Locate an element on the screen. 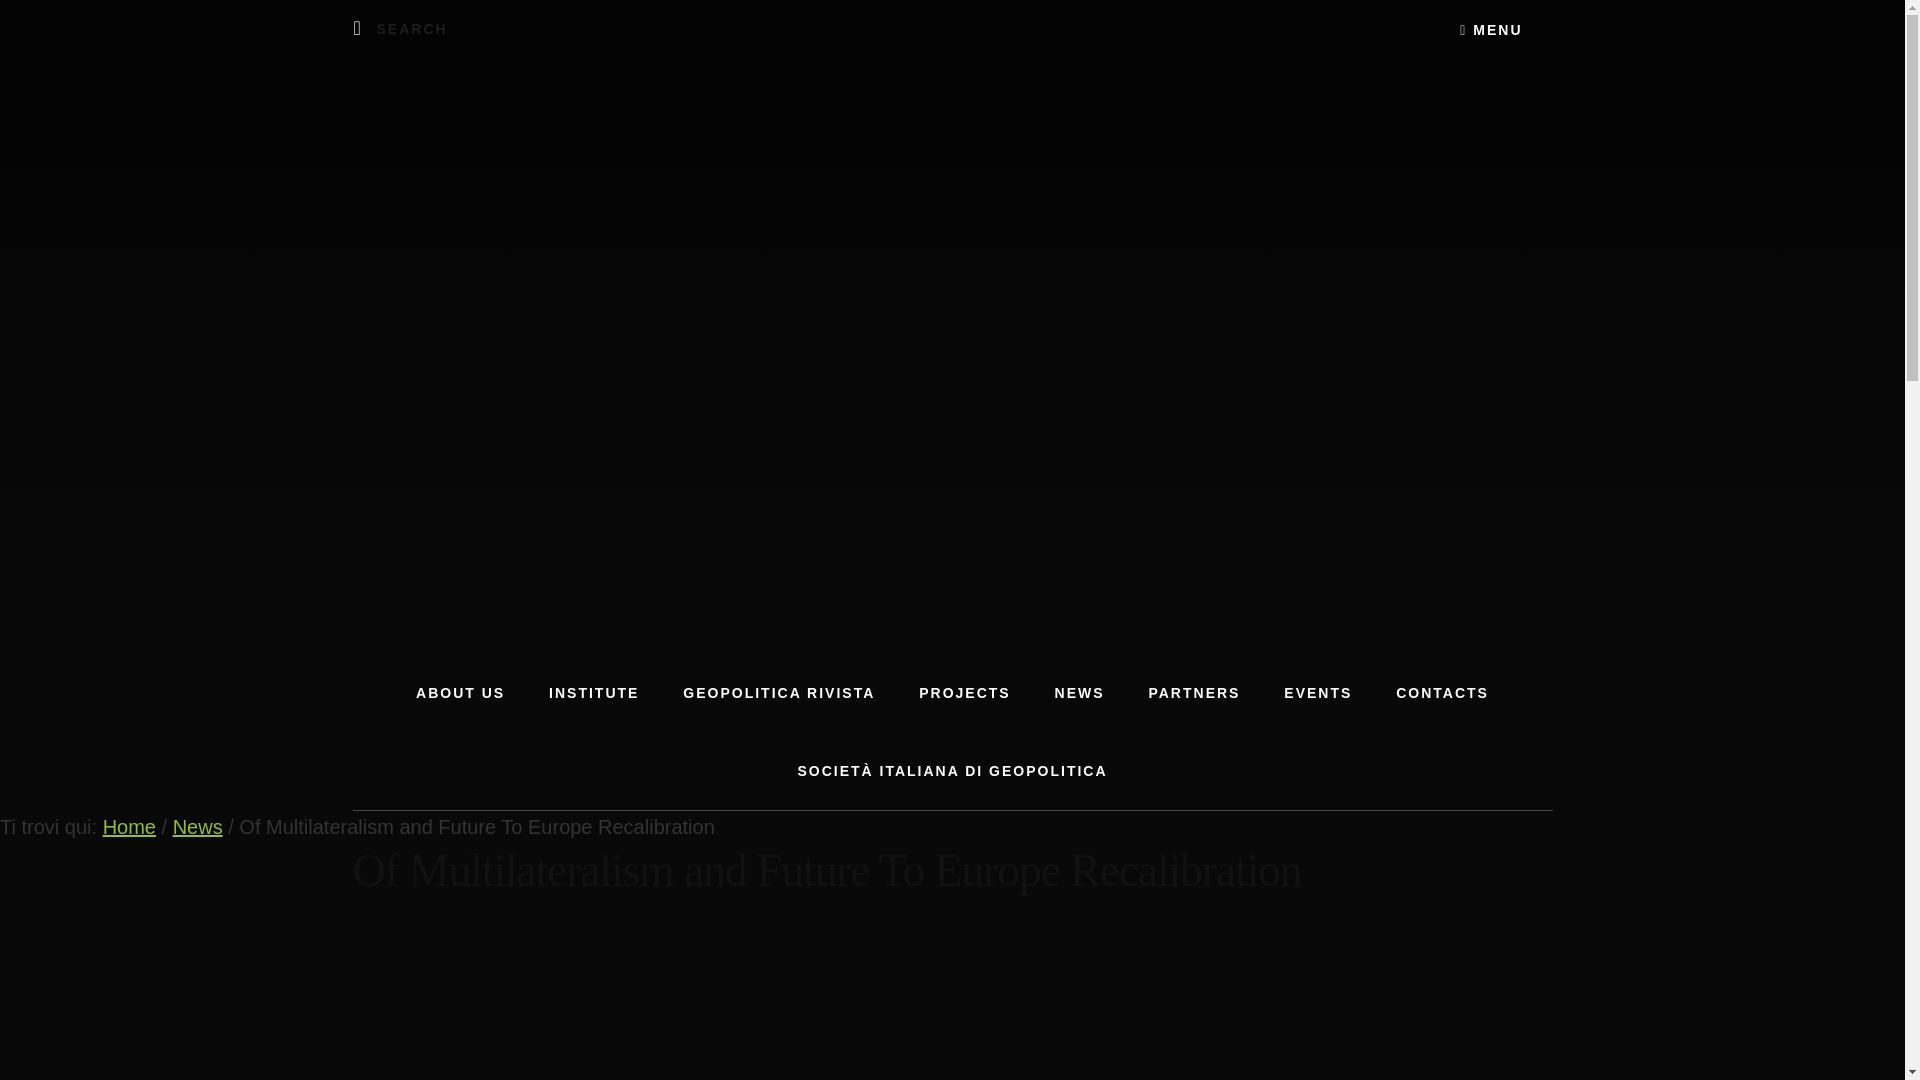 The image size is (1920, 1080). CONTACTS is located at coordinates (1442, 693).